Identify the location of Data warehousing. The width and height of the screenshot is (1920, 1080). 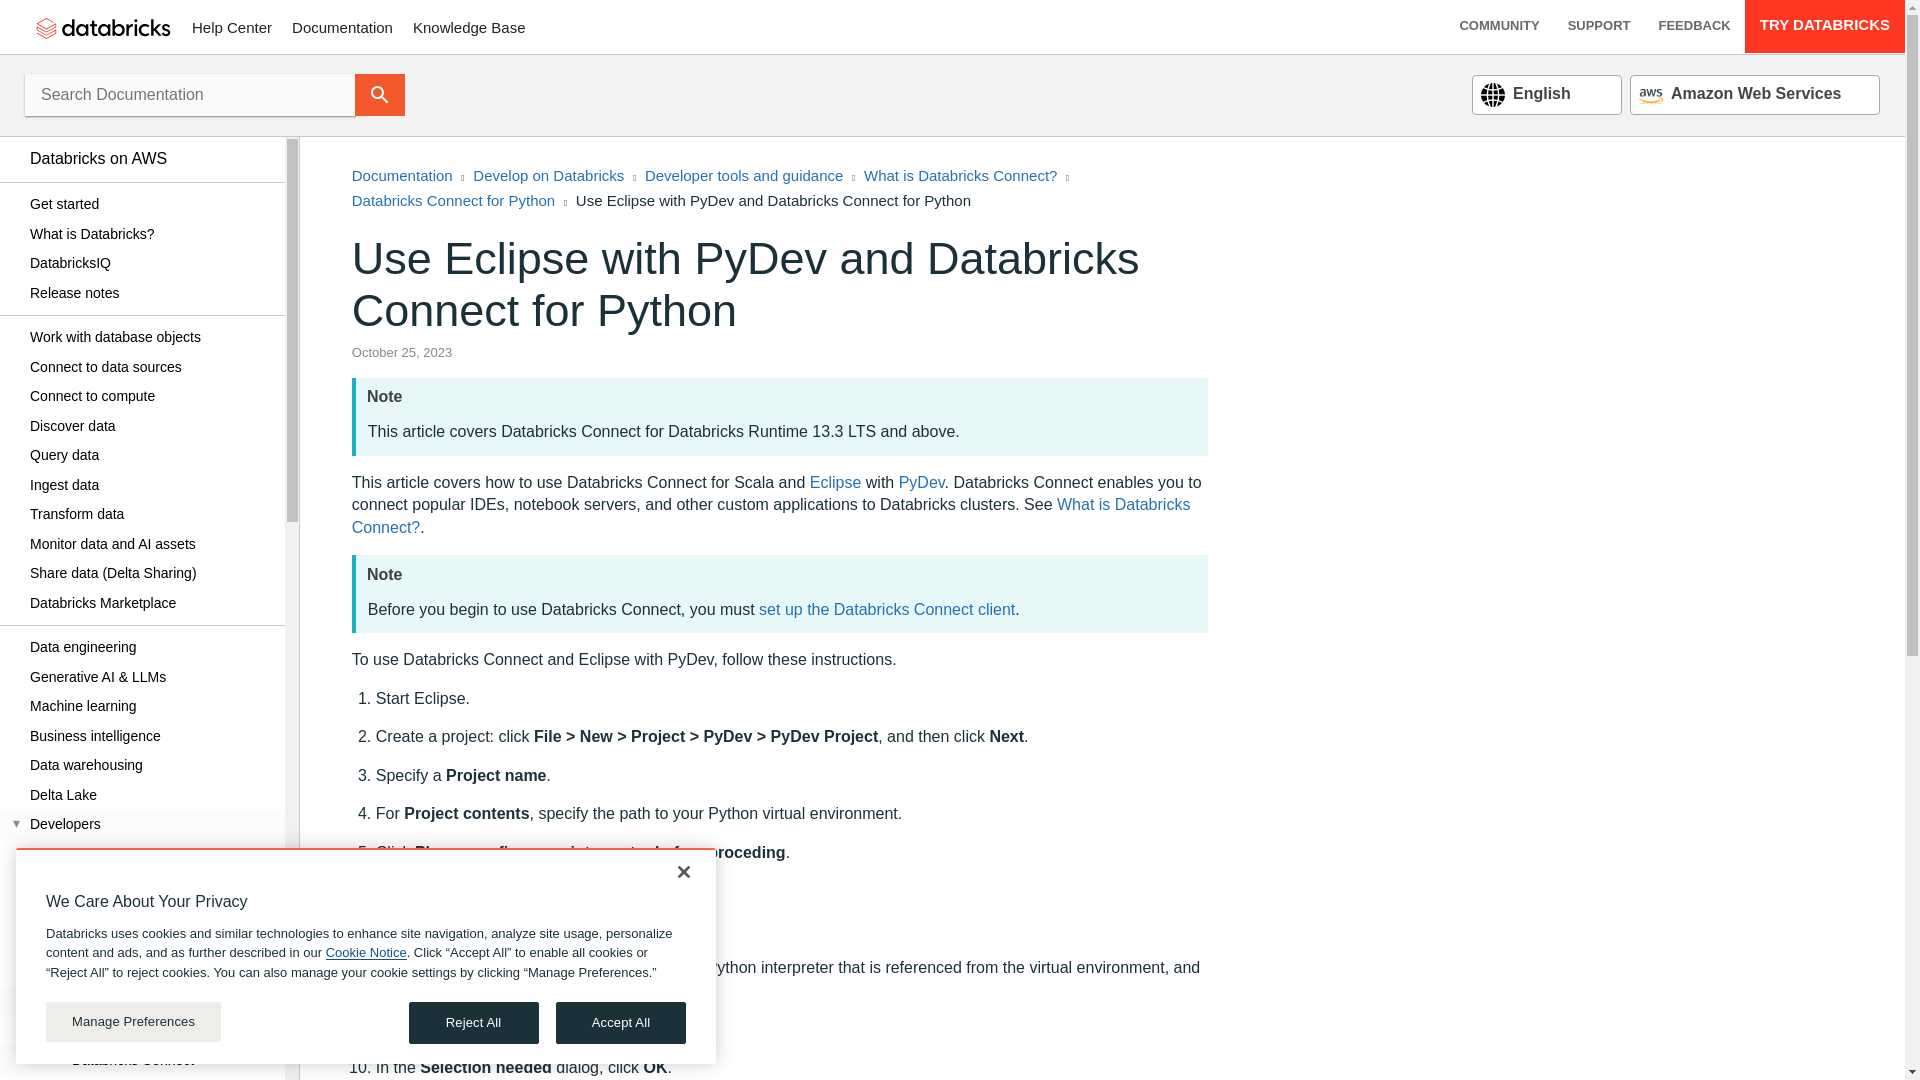
(150, 765).